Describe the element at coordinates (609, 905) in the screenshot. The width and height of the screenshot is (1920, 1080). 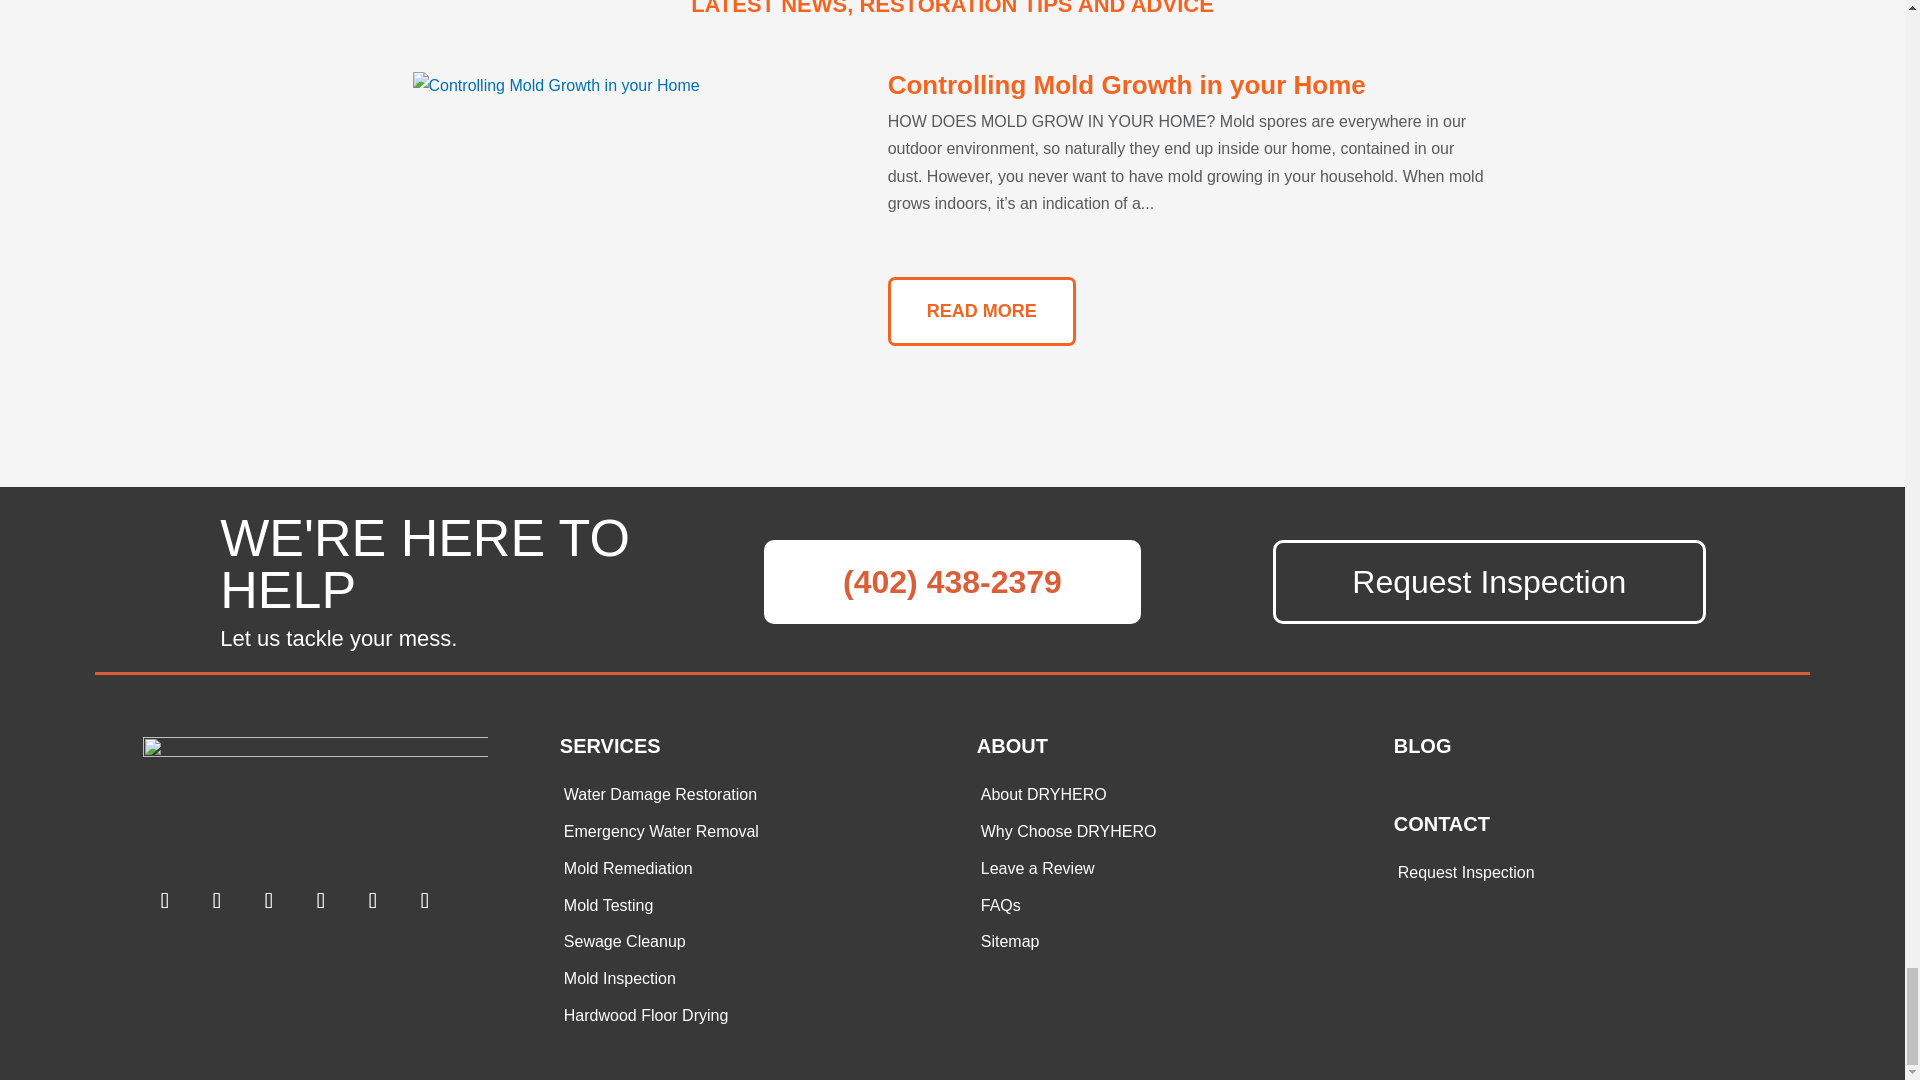
I see `Mold Testing` at that location.